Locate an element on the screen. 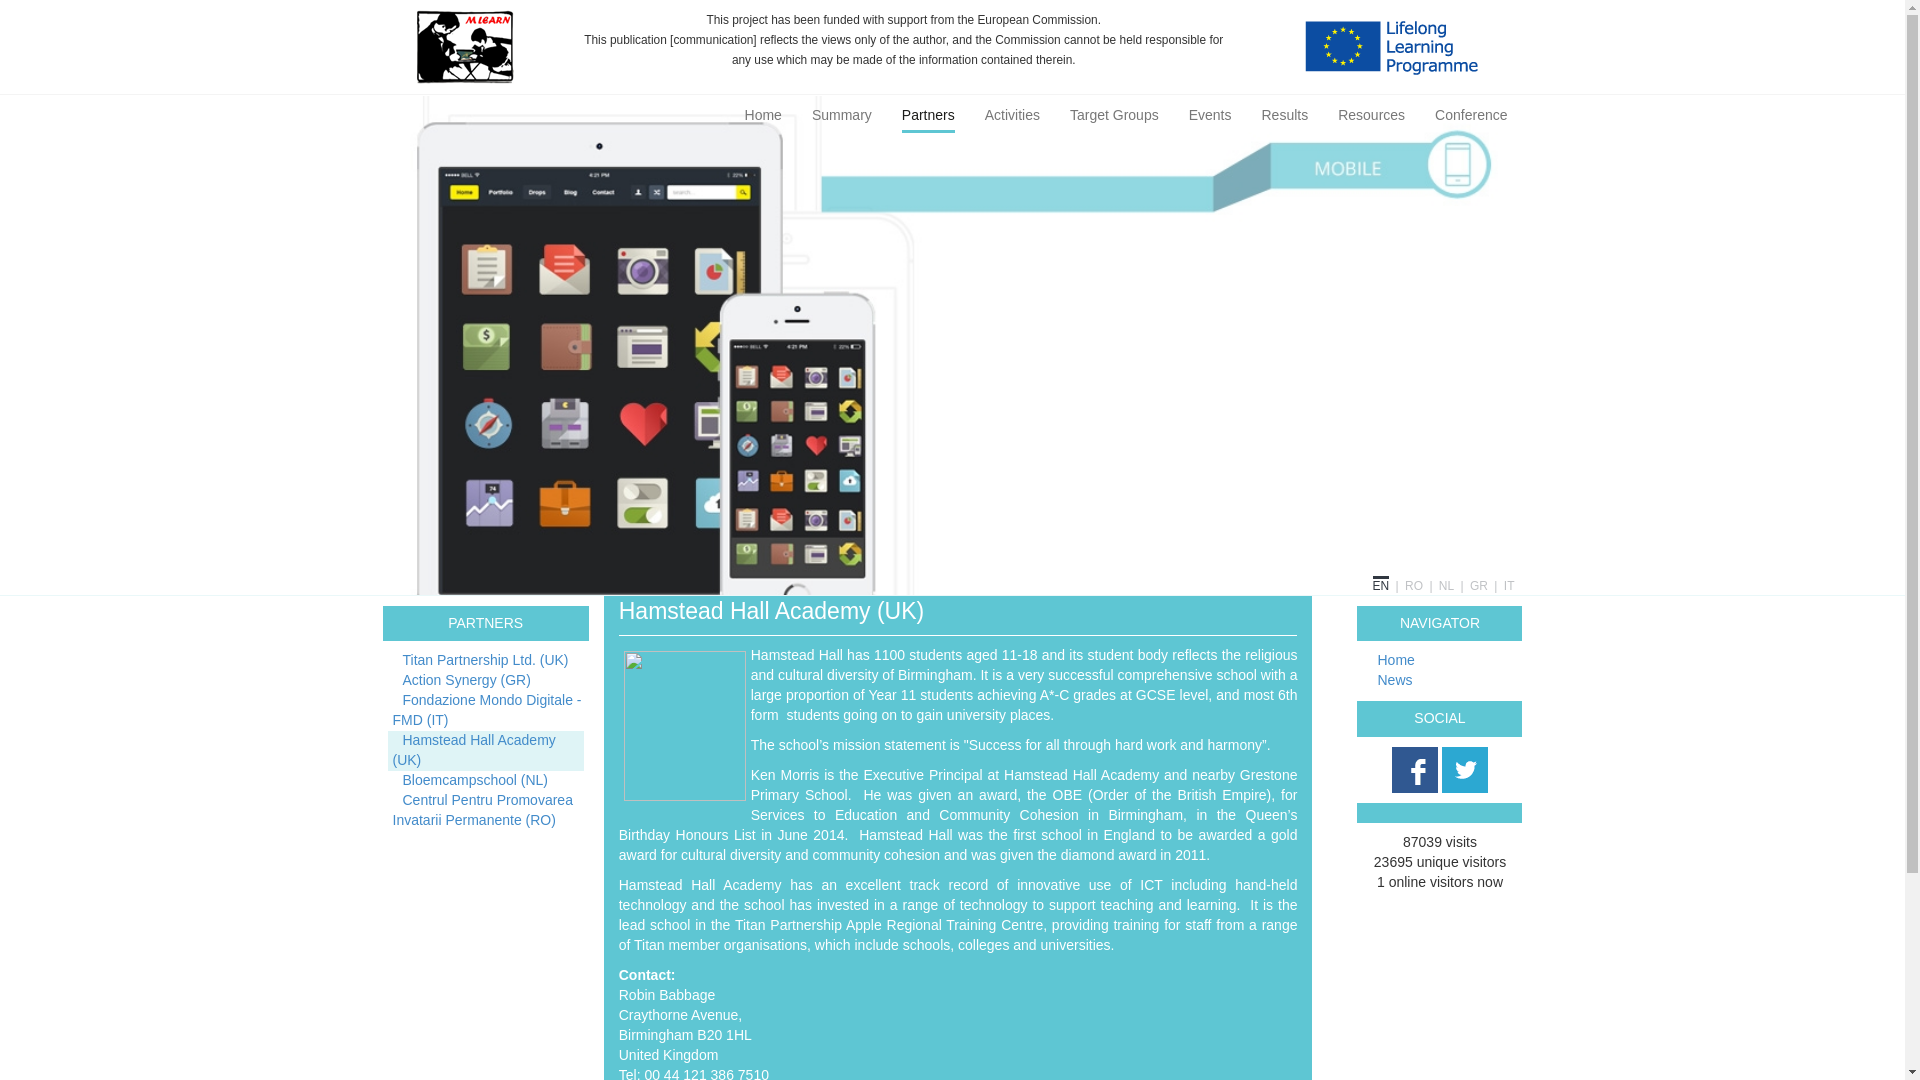 Image resolution: width=1920 pixels, height=1080 pixels. Summary is located at coordinates (842, 112).